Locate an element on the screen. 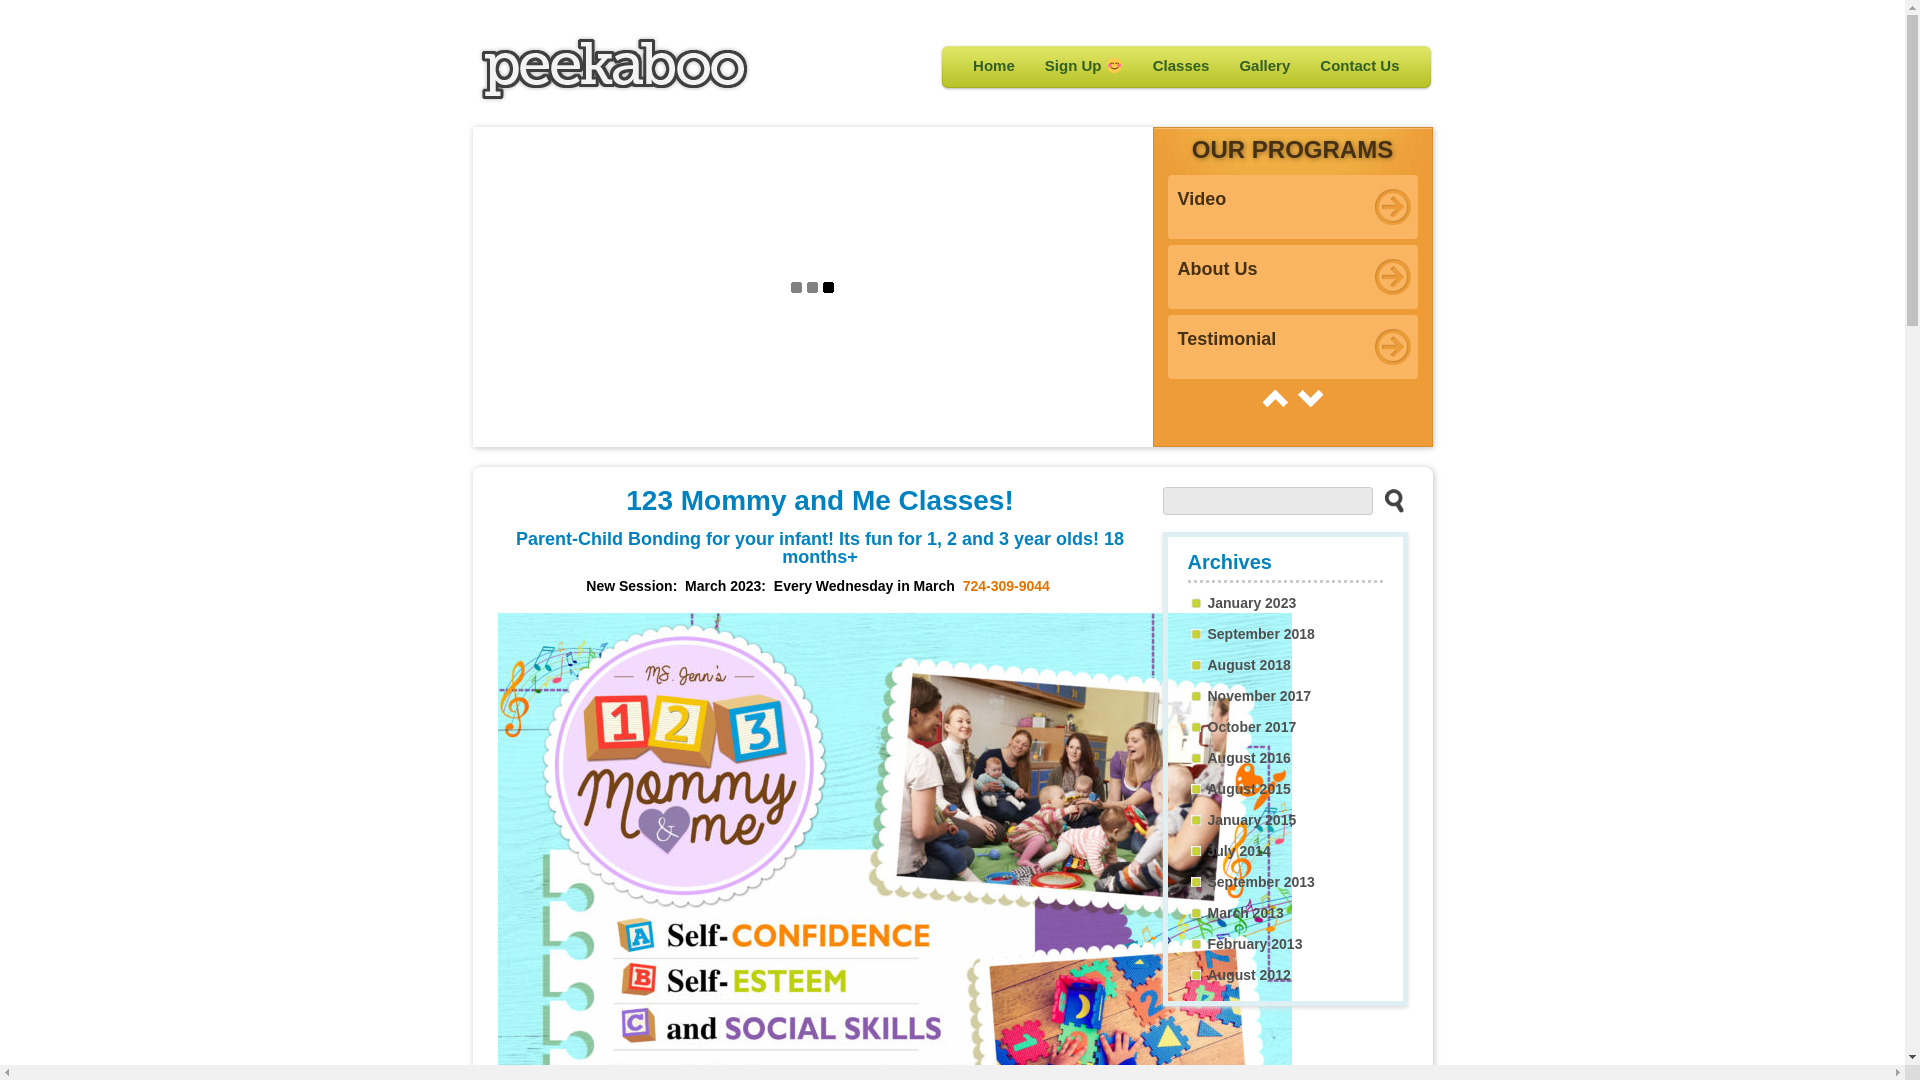 The width and height of the screenshot is (1920, 1080). Contact Us is located at coordinates (1360, 66).